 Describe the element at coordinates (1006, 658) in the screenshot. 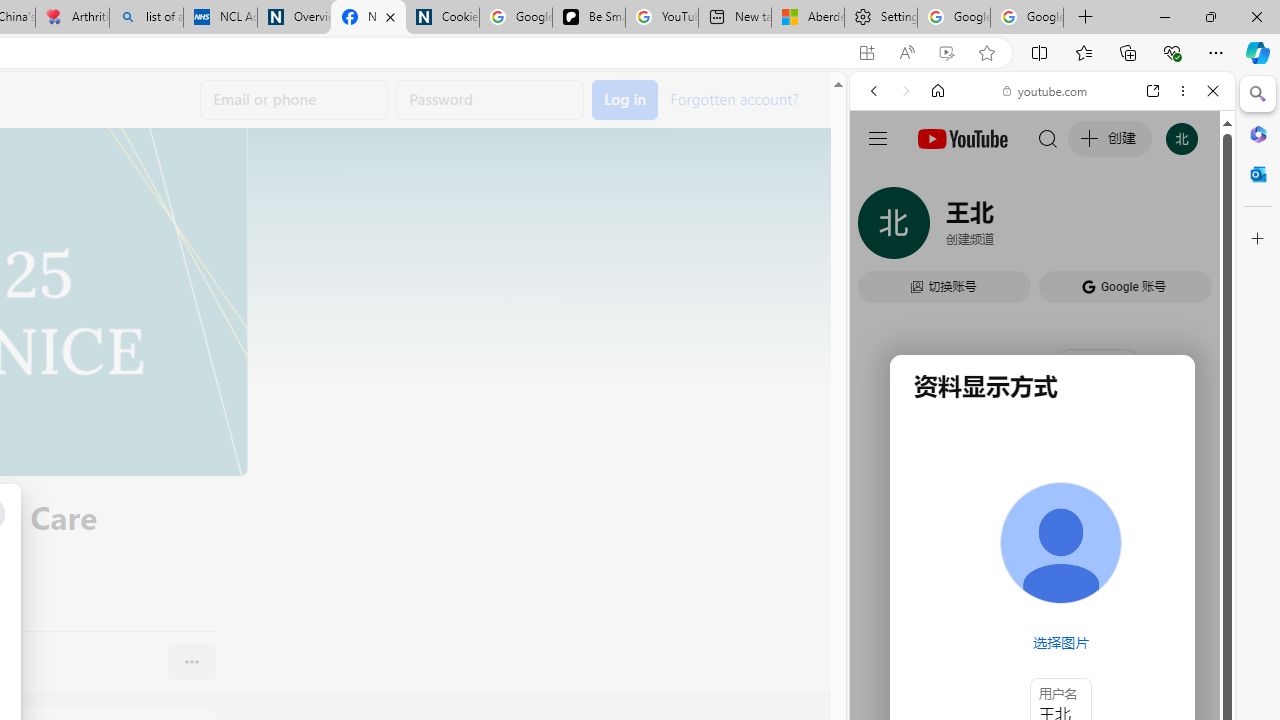

I see `Search videos from youtube.com` at that location.